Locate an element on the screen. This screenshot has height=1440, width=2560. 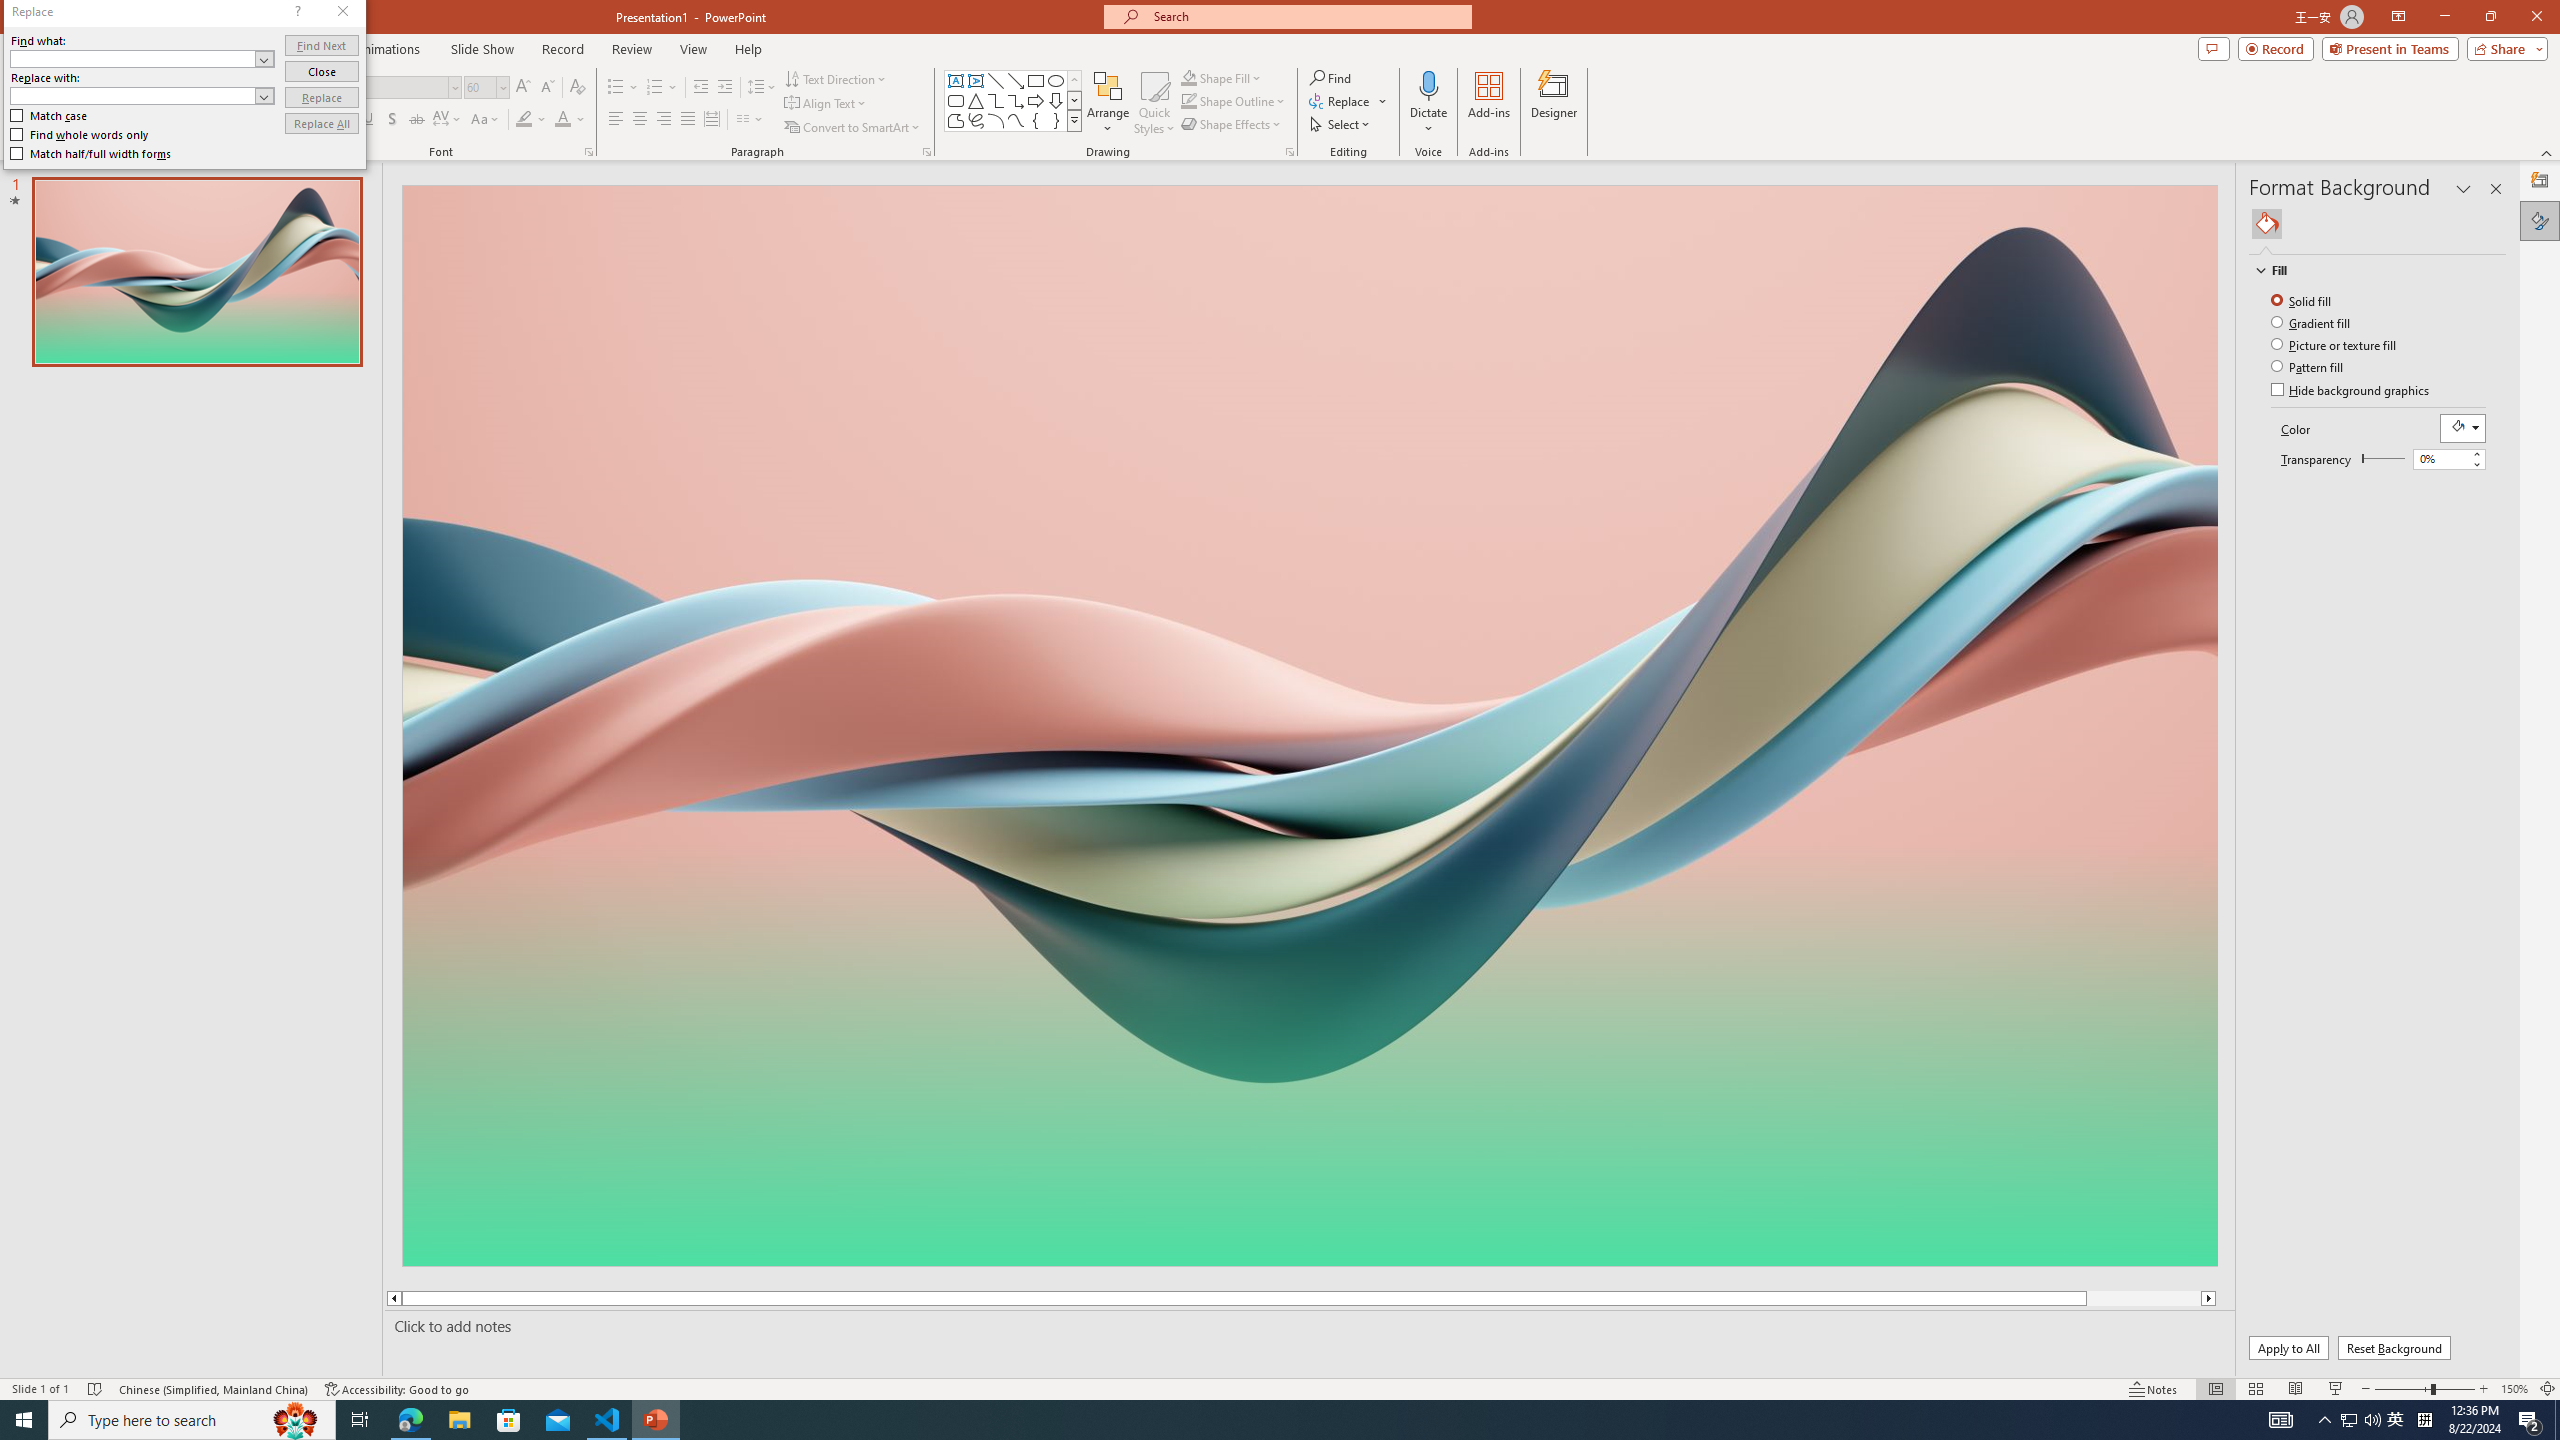
Replace All is located at coordinates (322, 124).